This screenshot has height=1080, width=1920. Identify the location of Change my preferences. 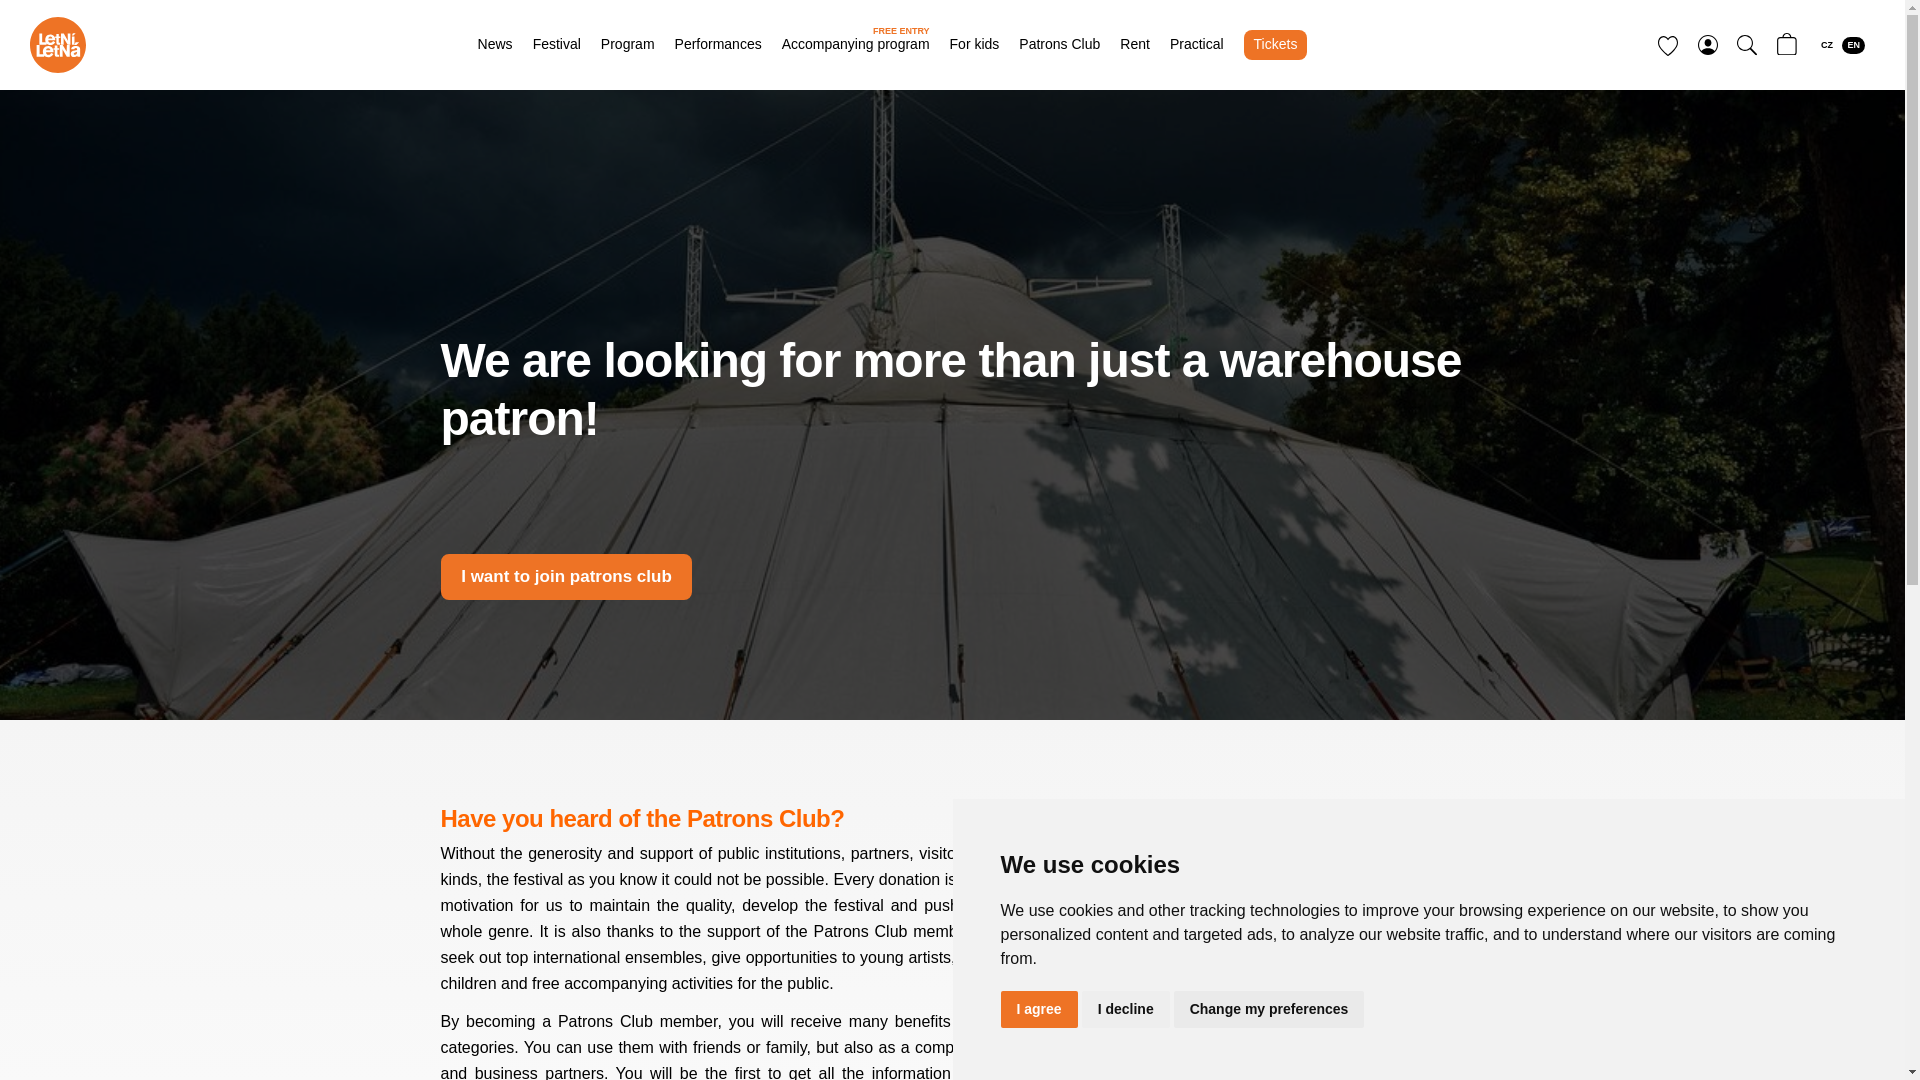
(1269, 1010).